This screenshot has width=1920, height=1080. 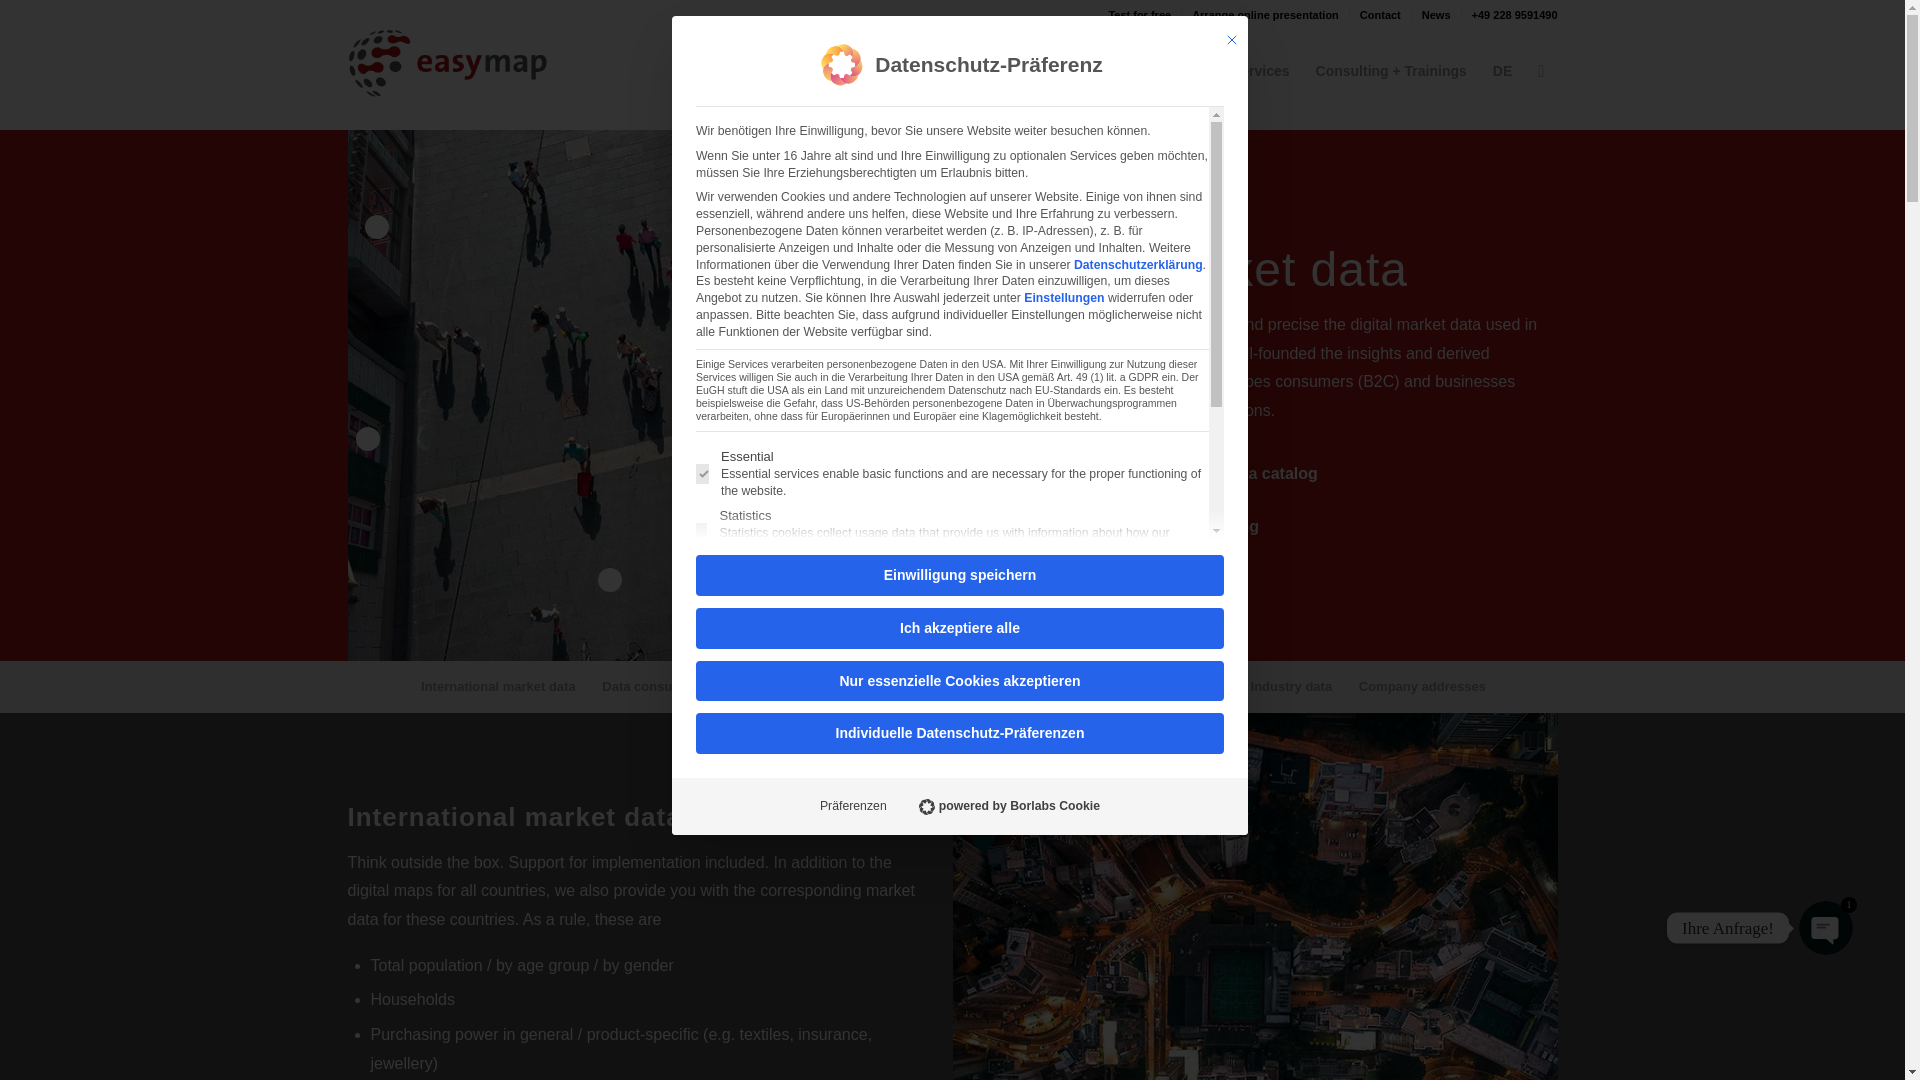 What do you see at coordinates (782, 63) in the screenshot?
I see `easymap` at bounding box center [782, 63].